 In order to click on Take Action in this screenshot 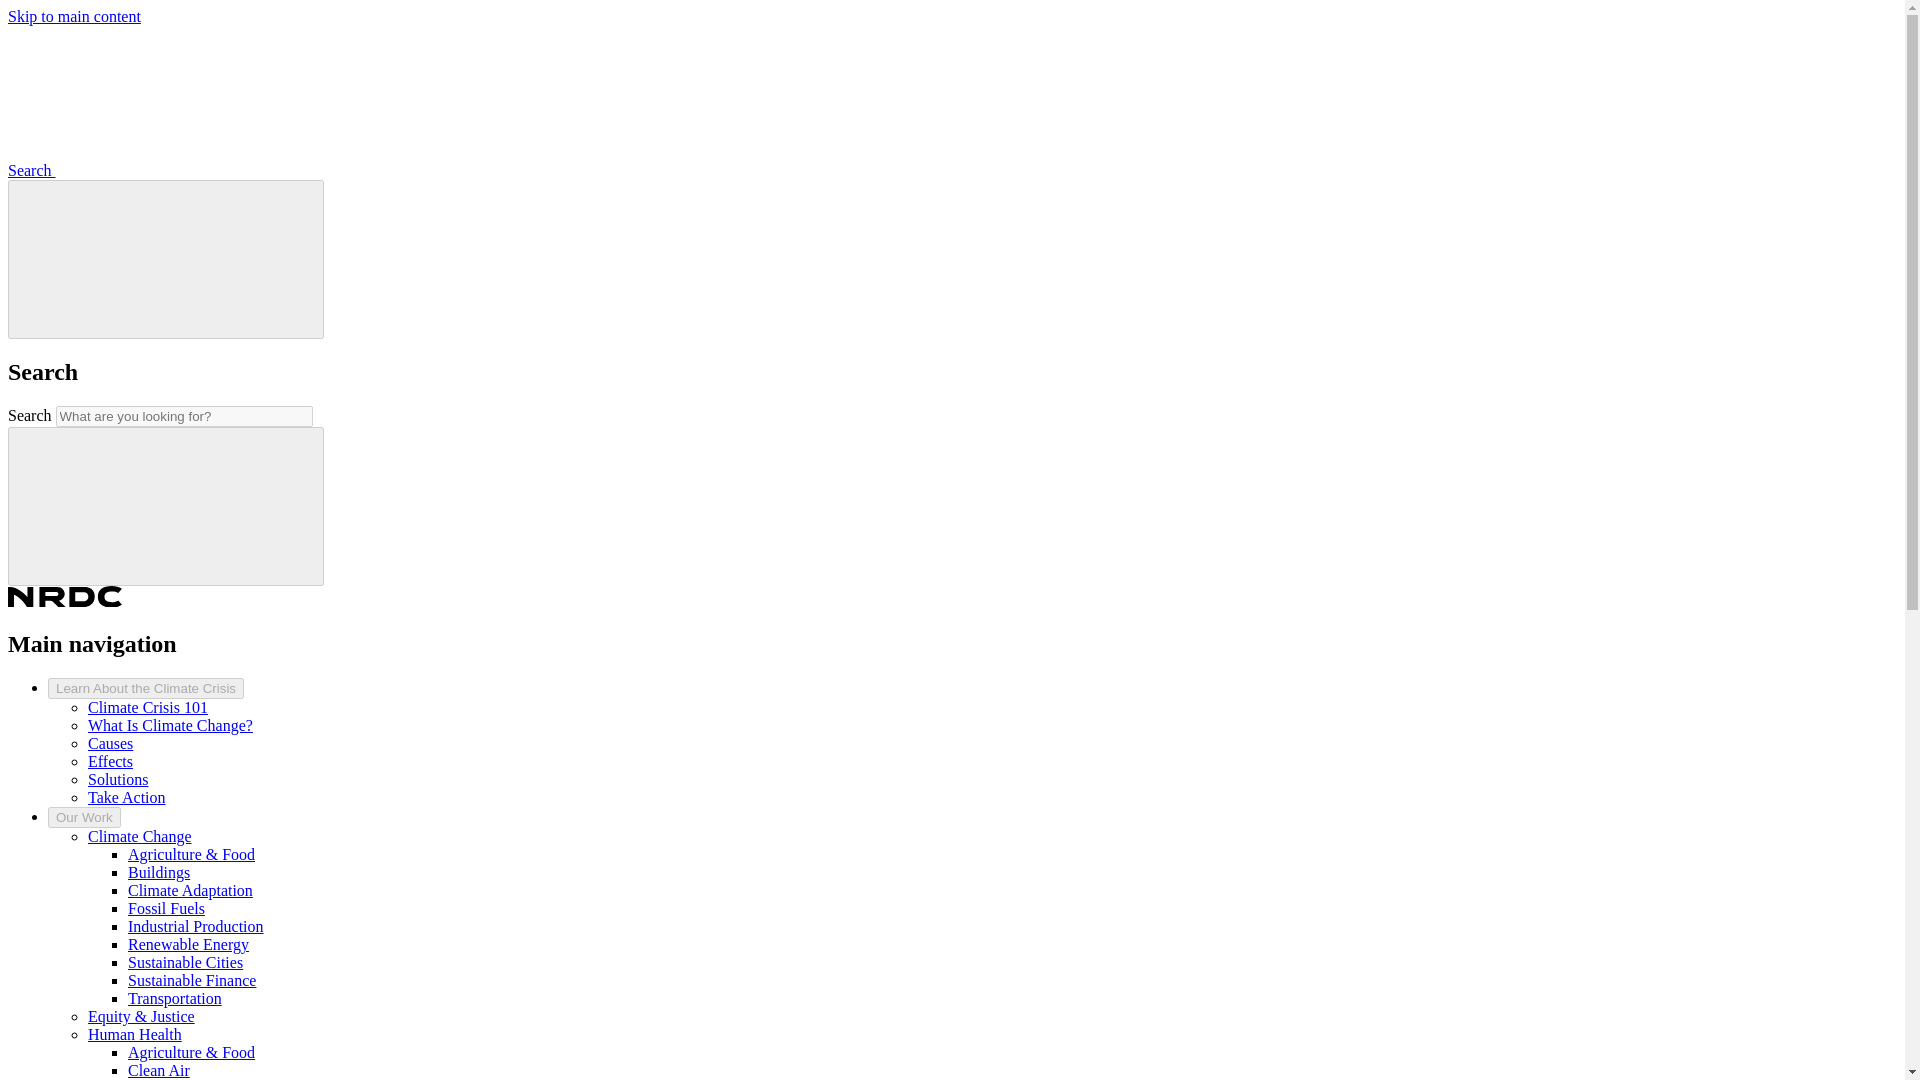, I will do `click(126, 797)`.